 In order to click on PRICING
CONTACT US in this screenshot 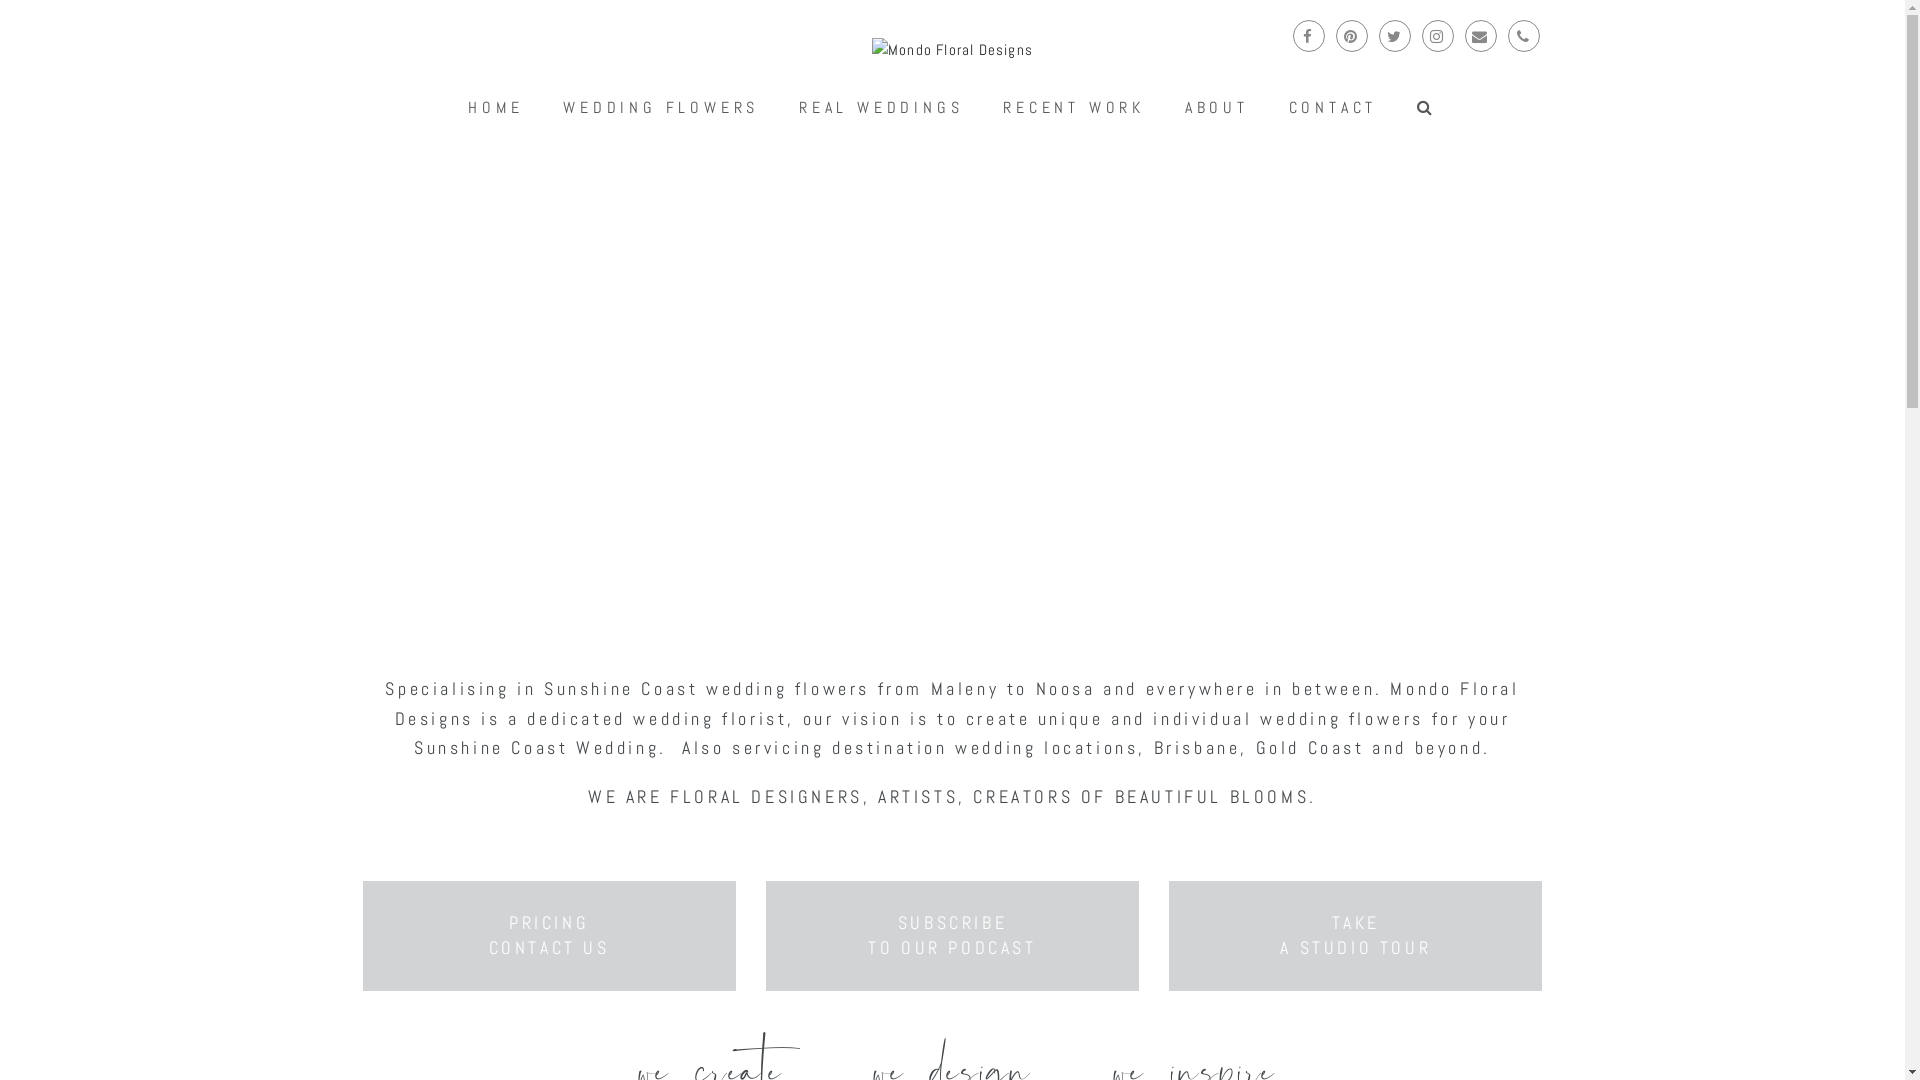, I will do `click(550, 935)`.